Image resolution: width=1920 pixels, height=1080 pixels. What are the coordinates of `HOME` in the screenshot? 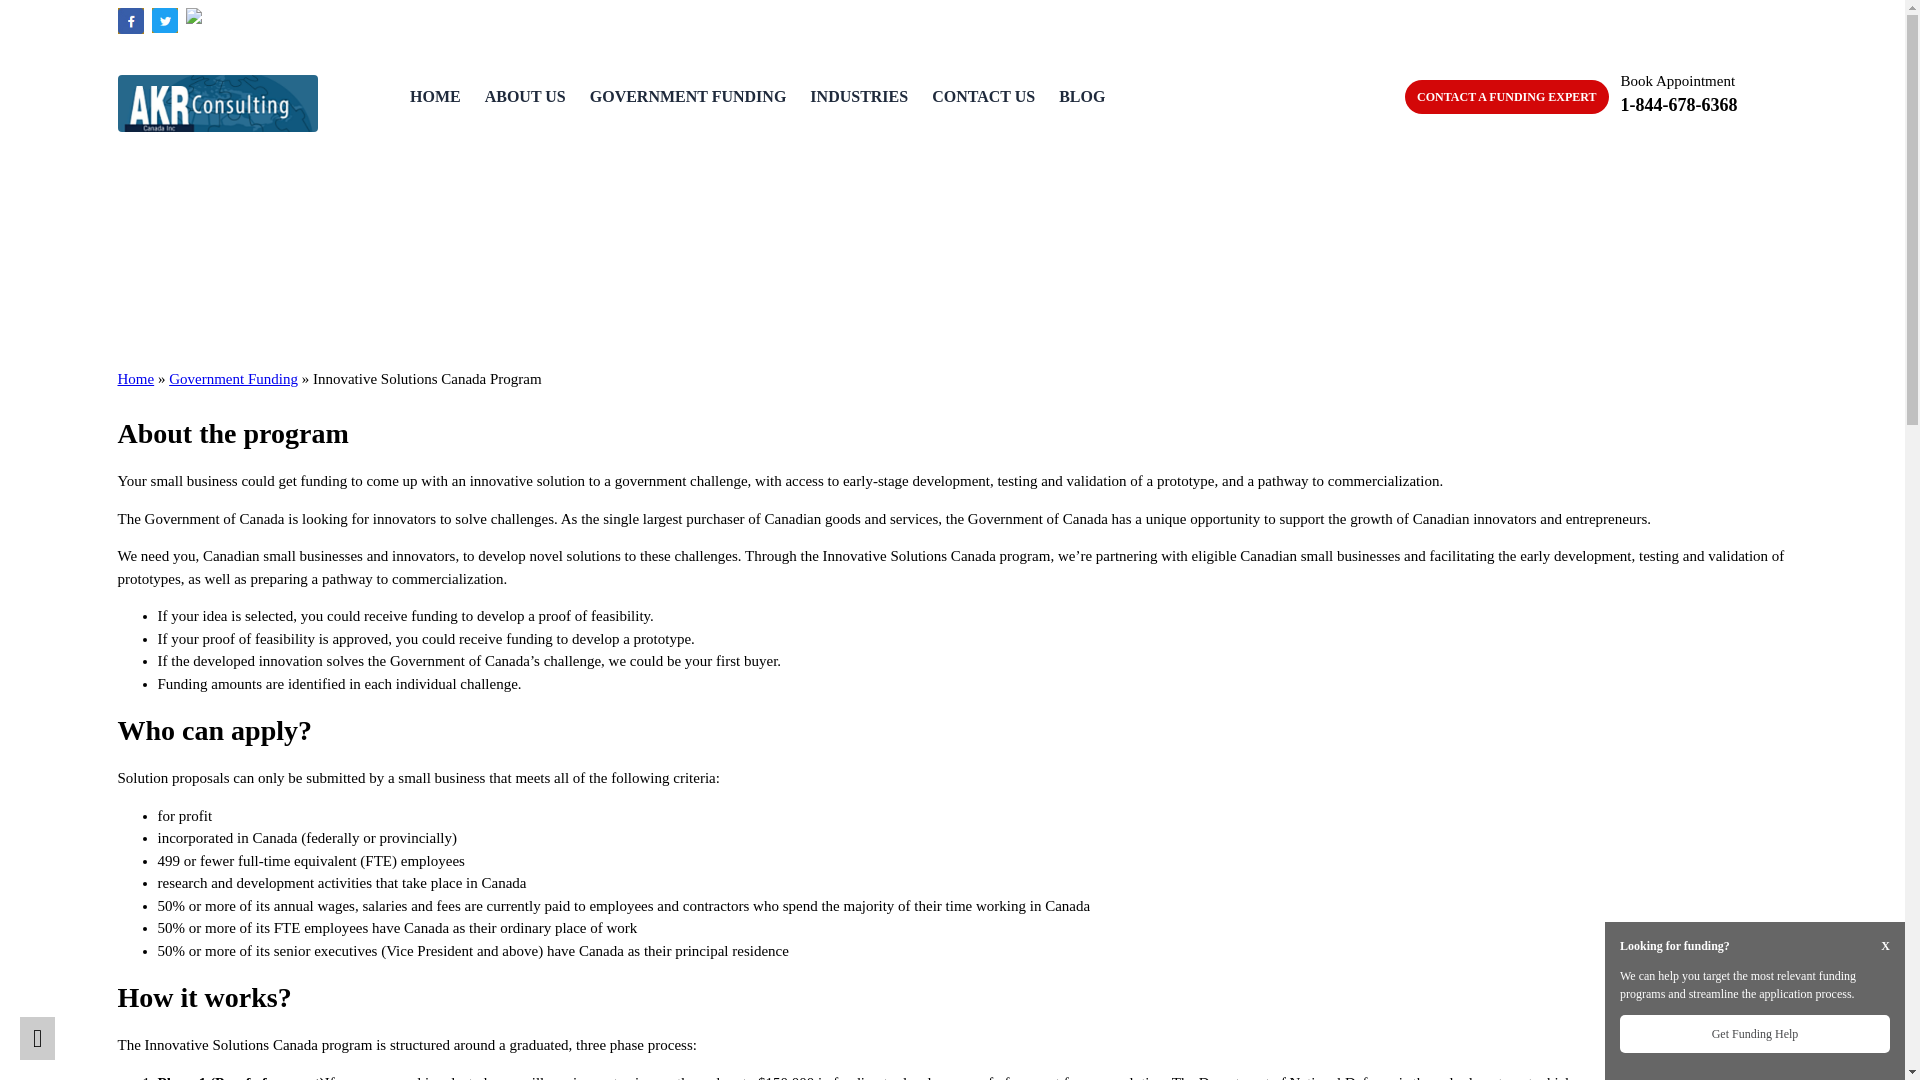 It's located at (435, 96).